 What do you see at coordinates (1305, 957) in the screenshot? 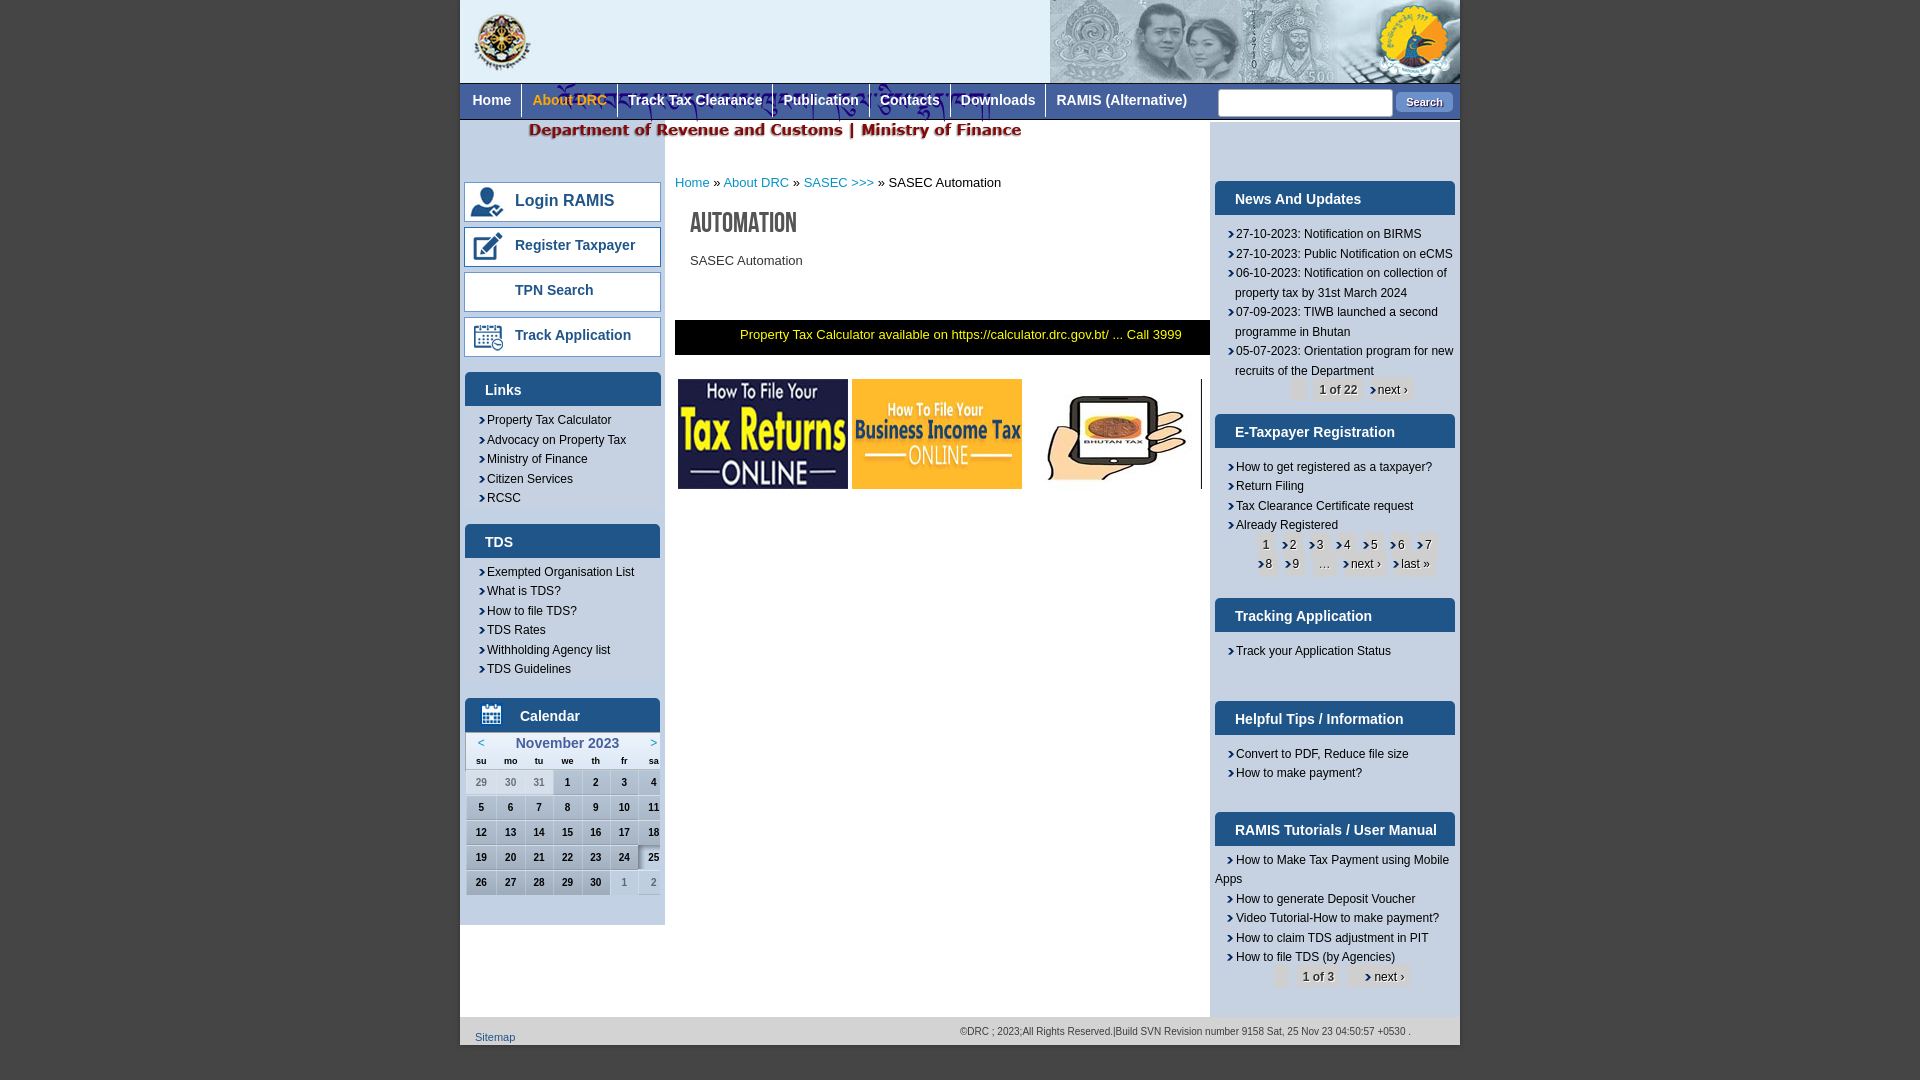
I see `How to file TDS (by Agencies)` at bounding box center [1305, 957].